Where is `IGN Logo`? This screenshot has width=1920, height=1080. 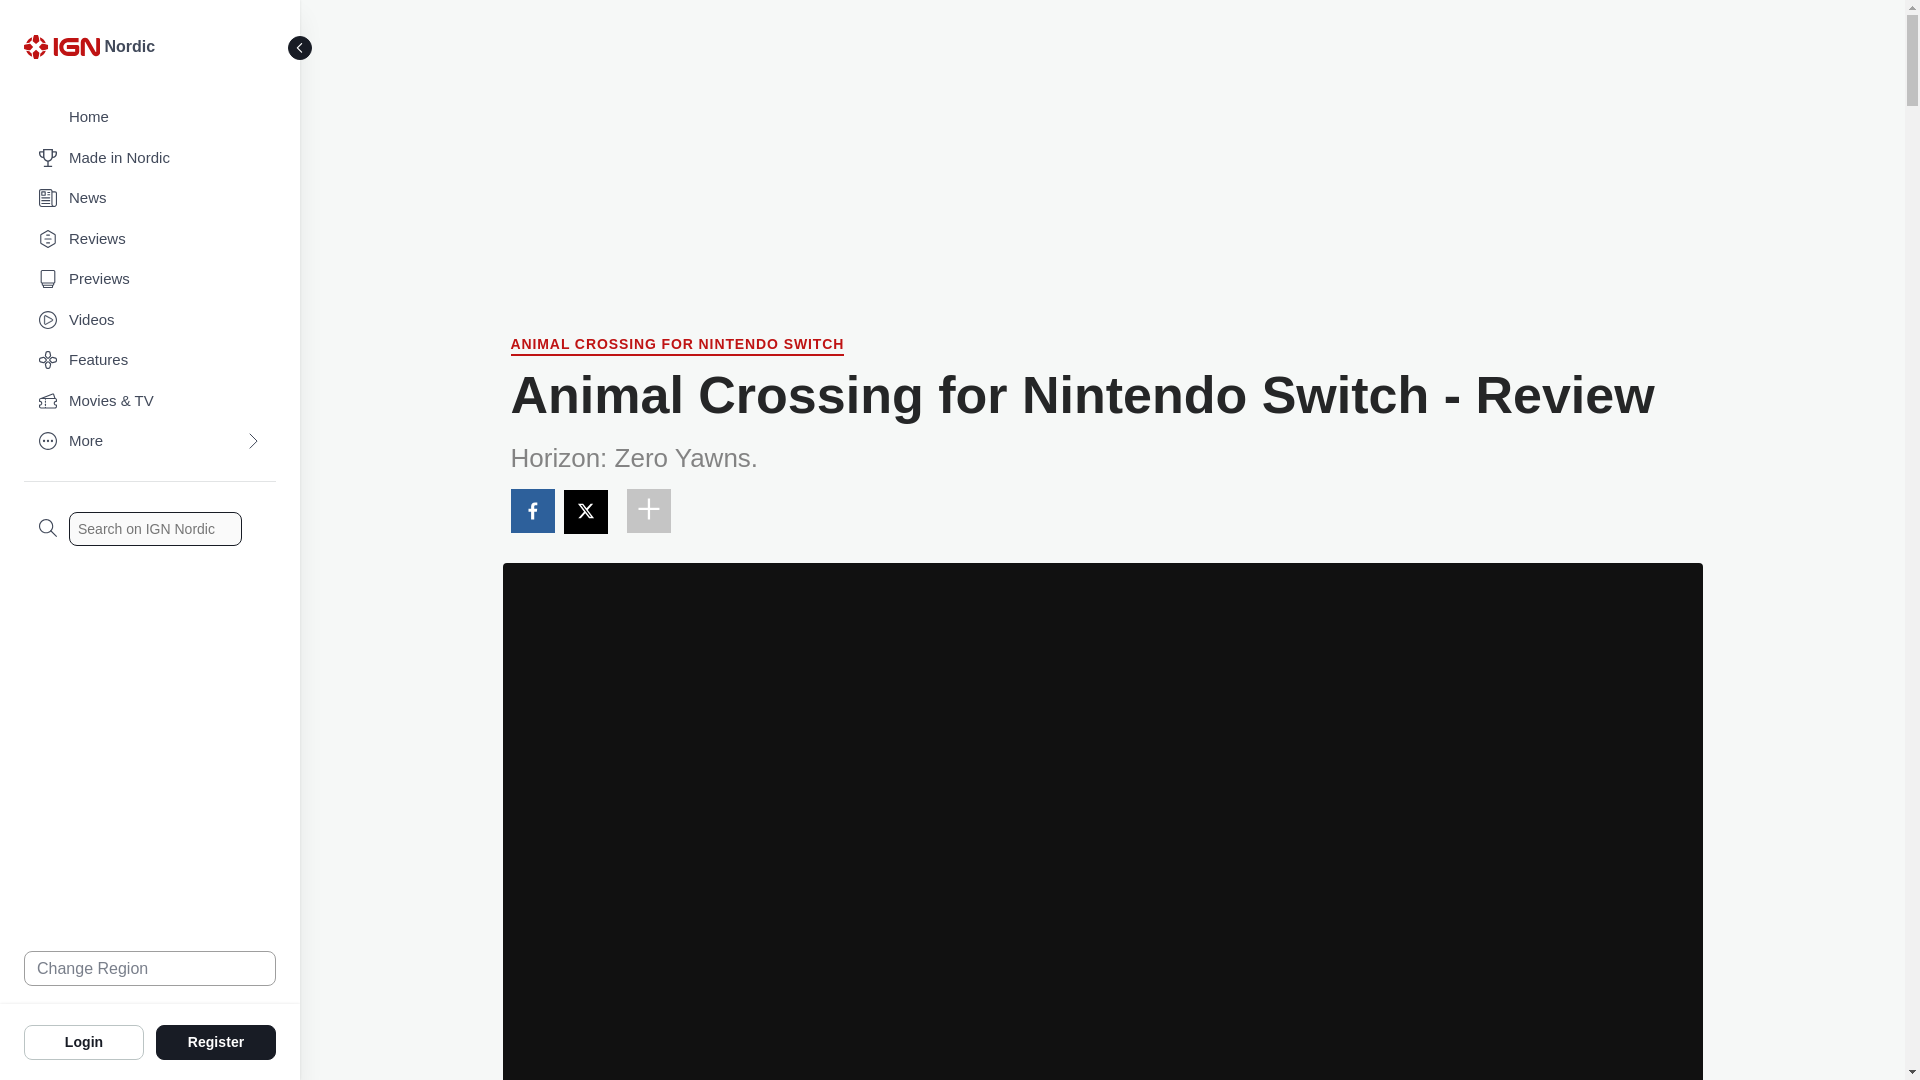
IGN Logo is located at coordinates (61, 46).